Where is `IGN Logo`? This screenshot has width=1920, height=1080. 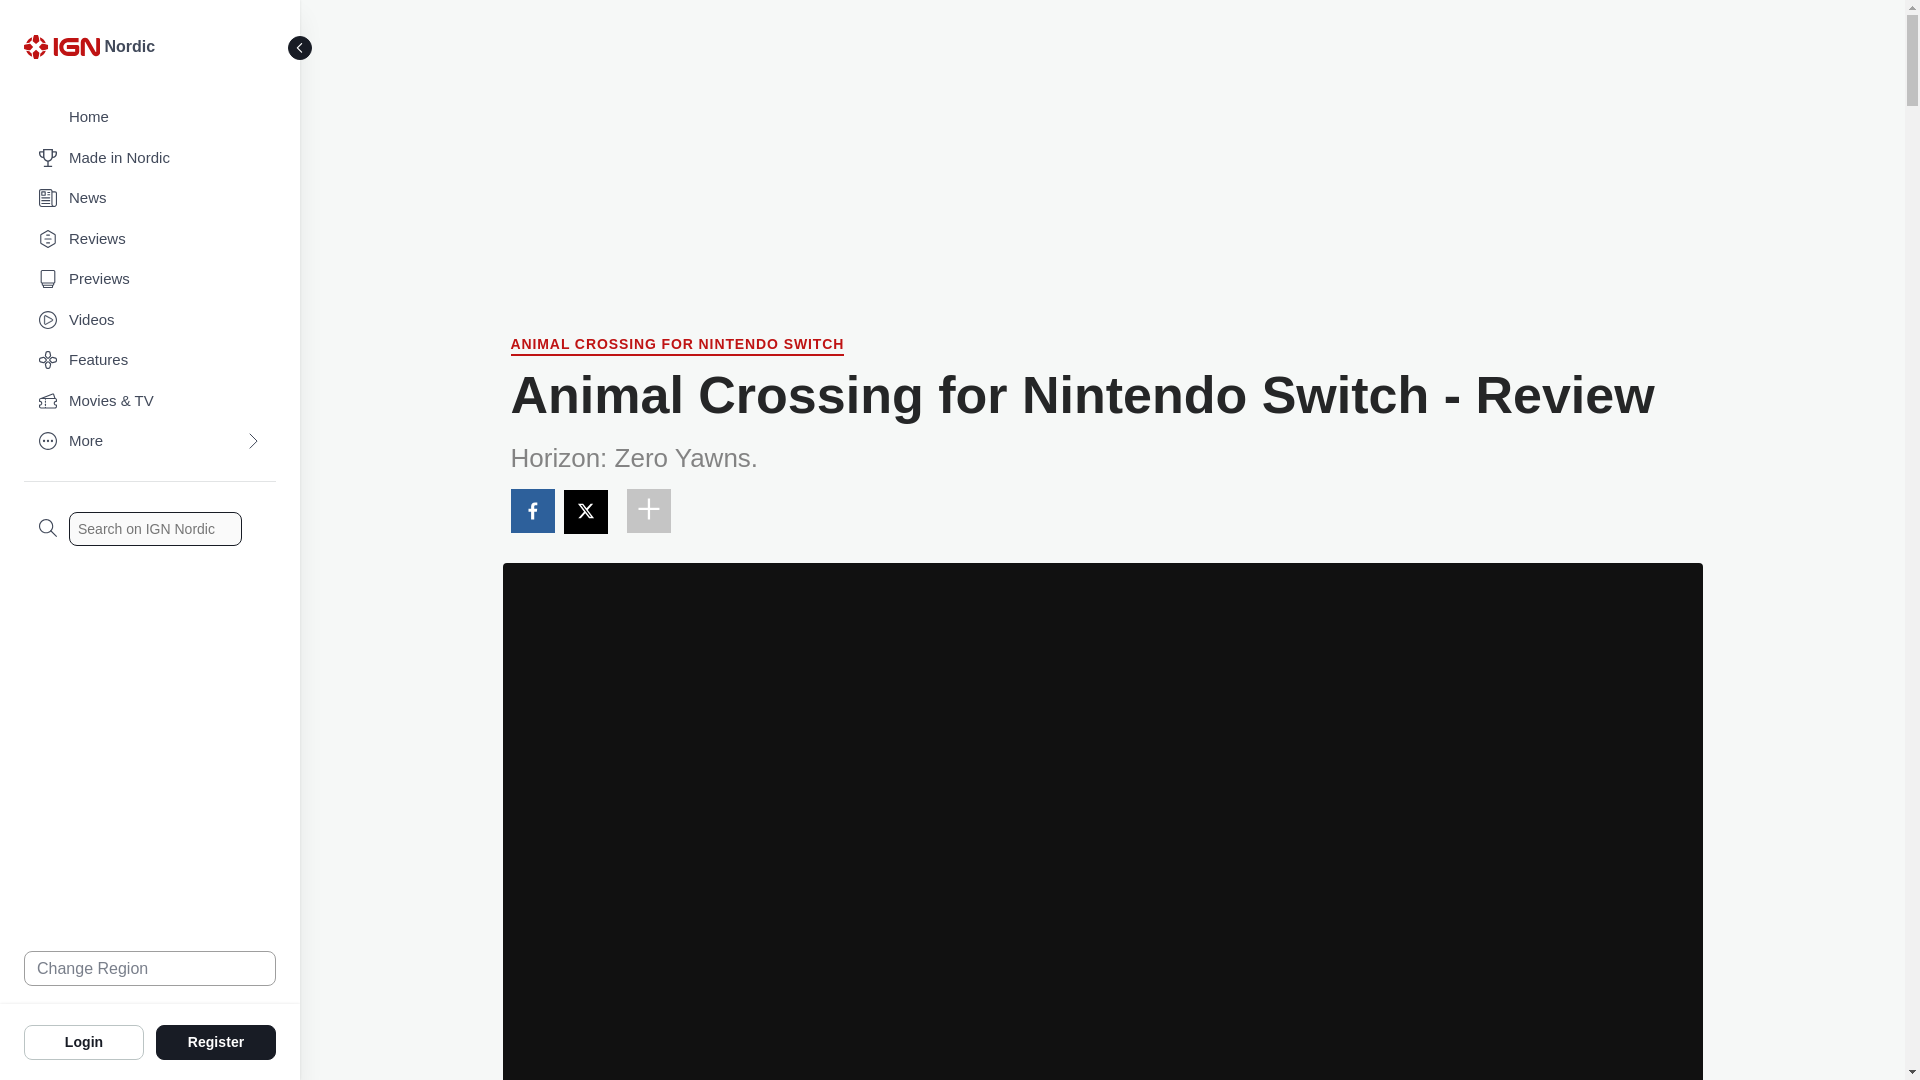
IGN Logo is located at coordinates (61, 46).